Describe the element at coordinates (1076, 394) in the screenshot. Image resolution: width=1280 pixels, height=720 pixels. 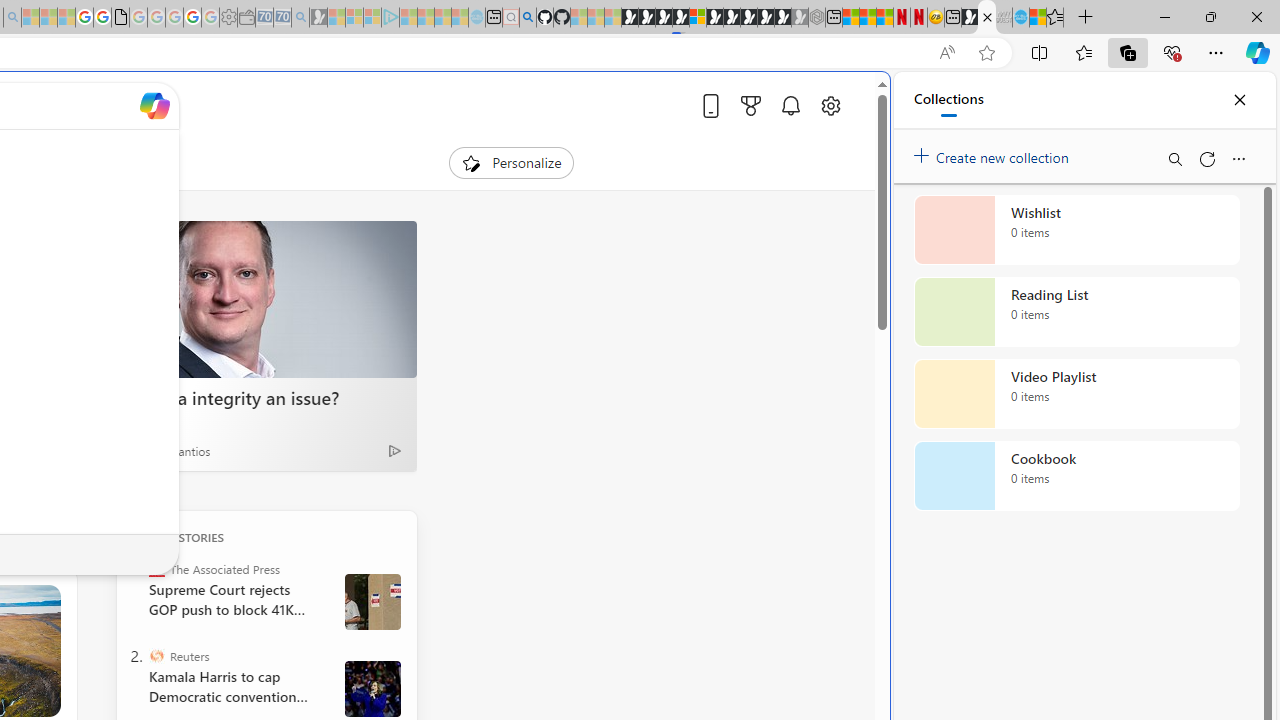
I see `Video Playlist collection, 0 items` at that location.